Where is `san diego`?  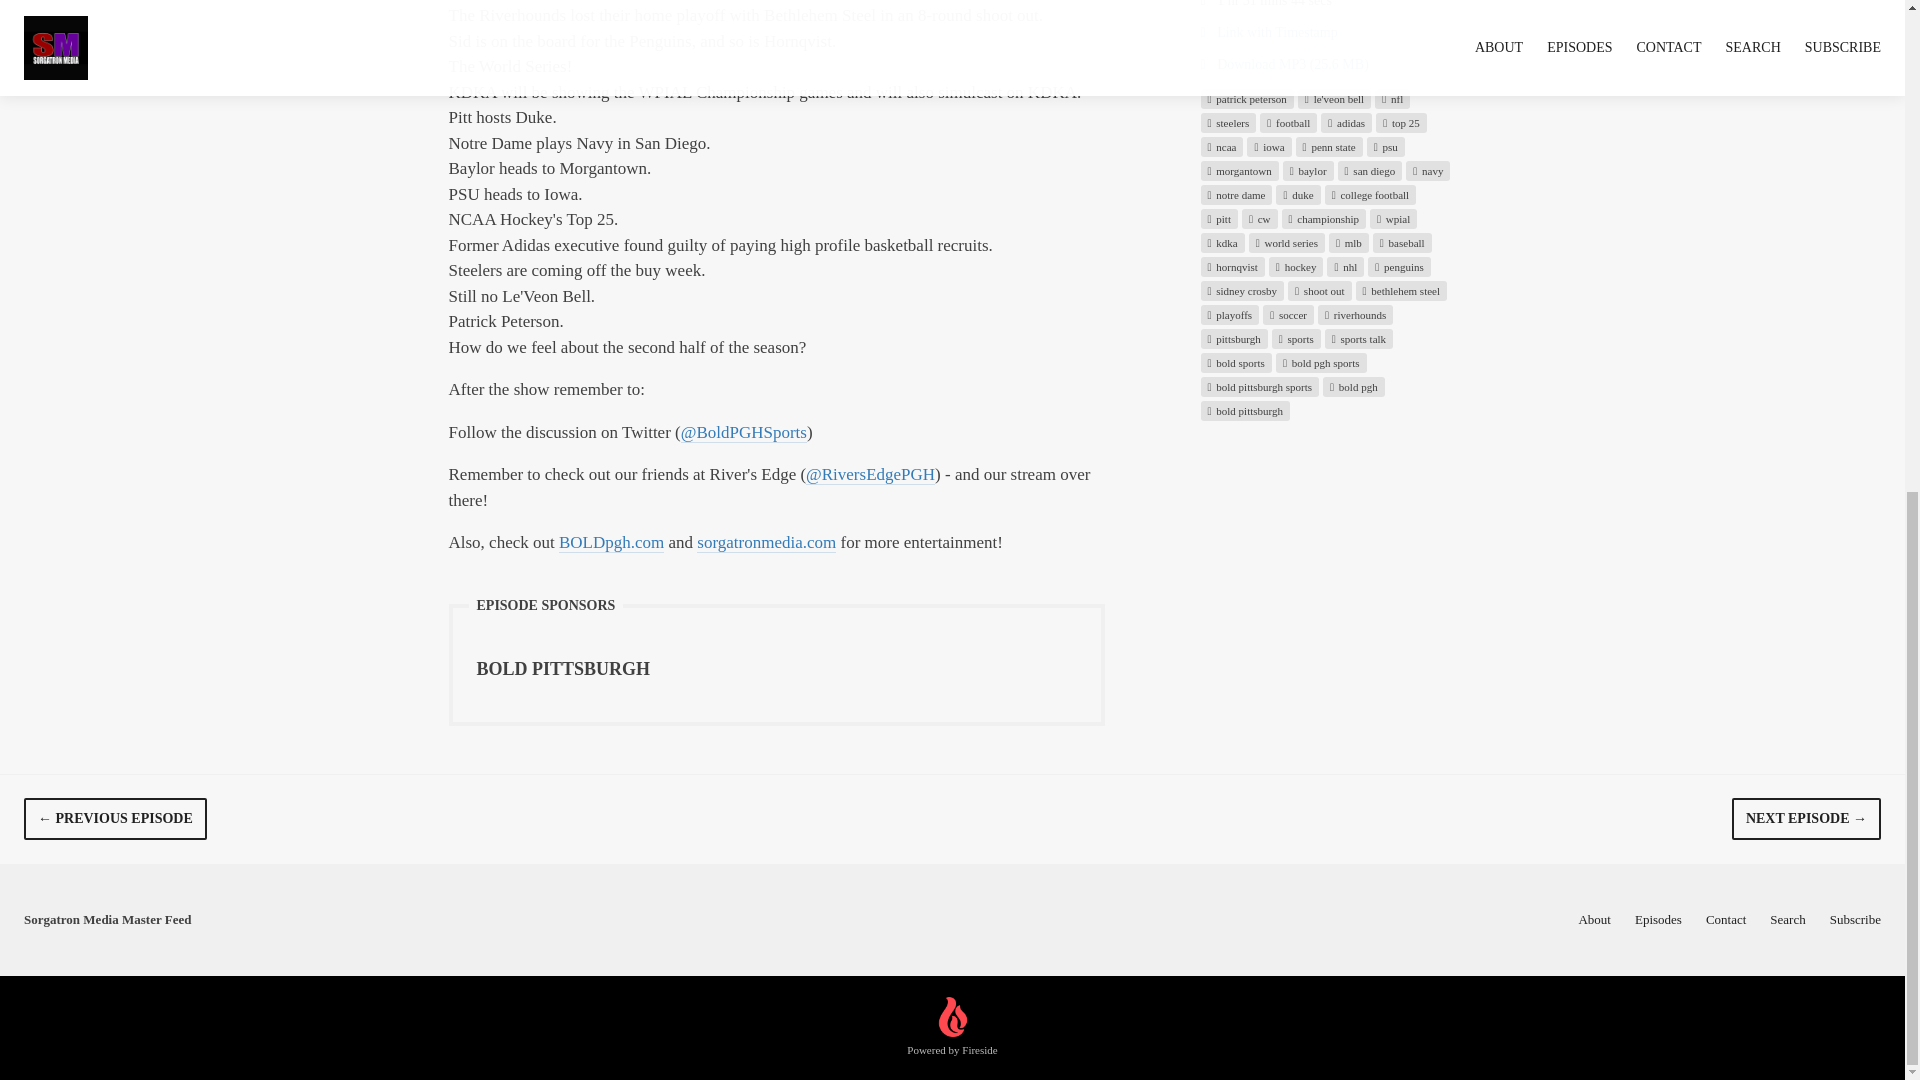
san diego is located at coordinates (1370, 170).